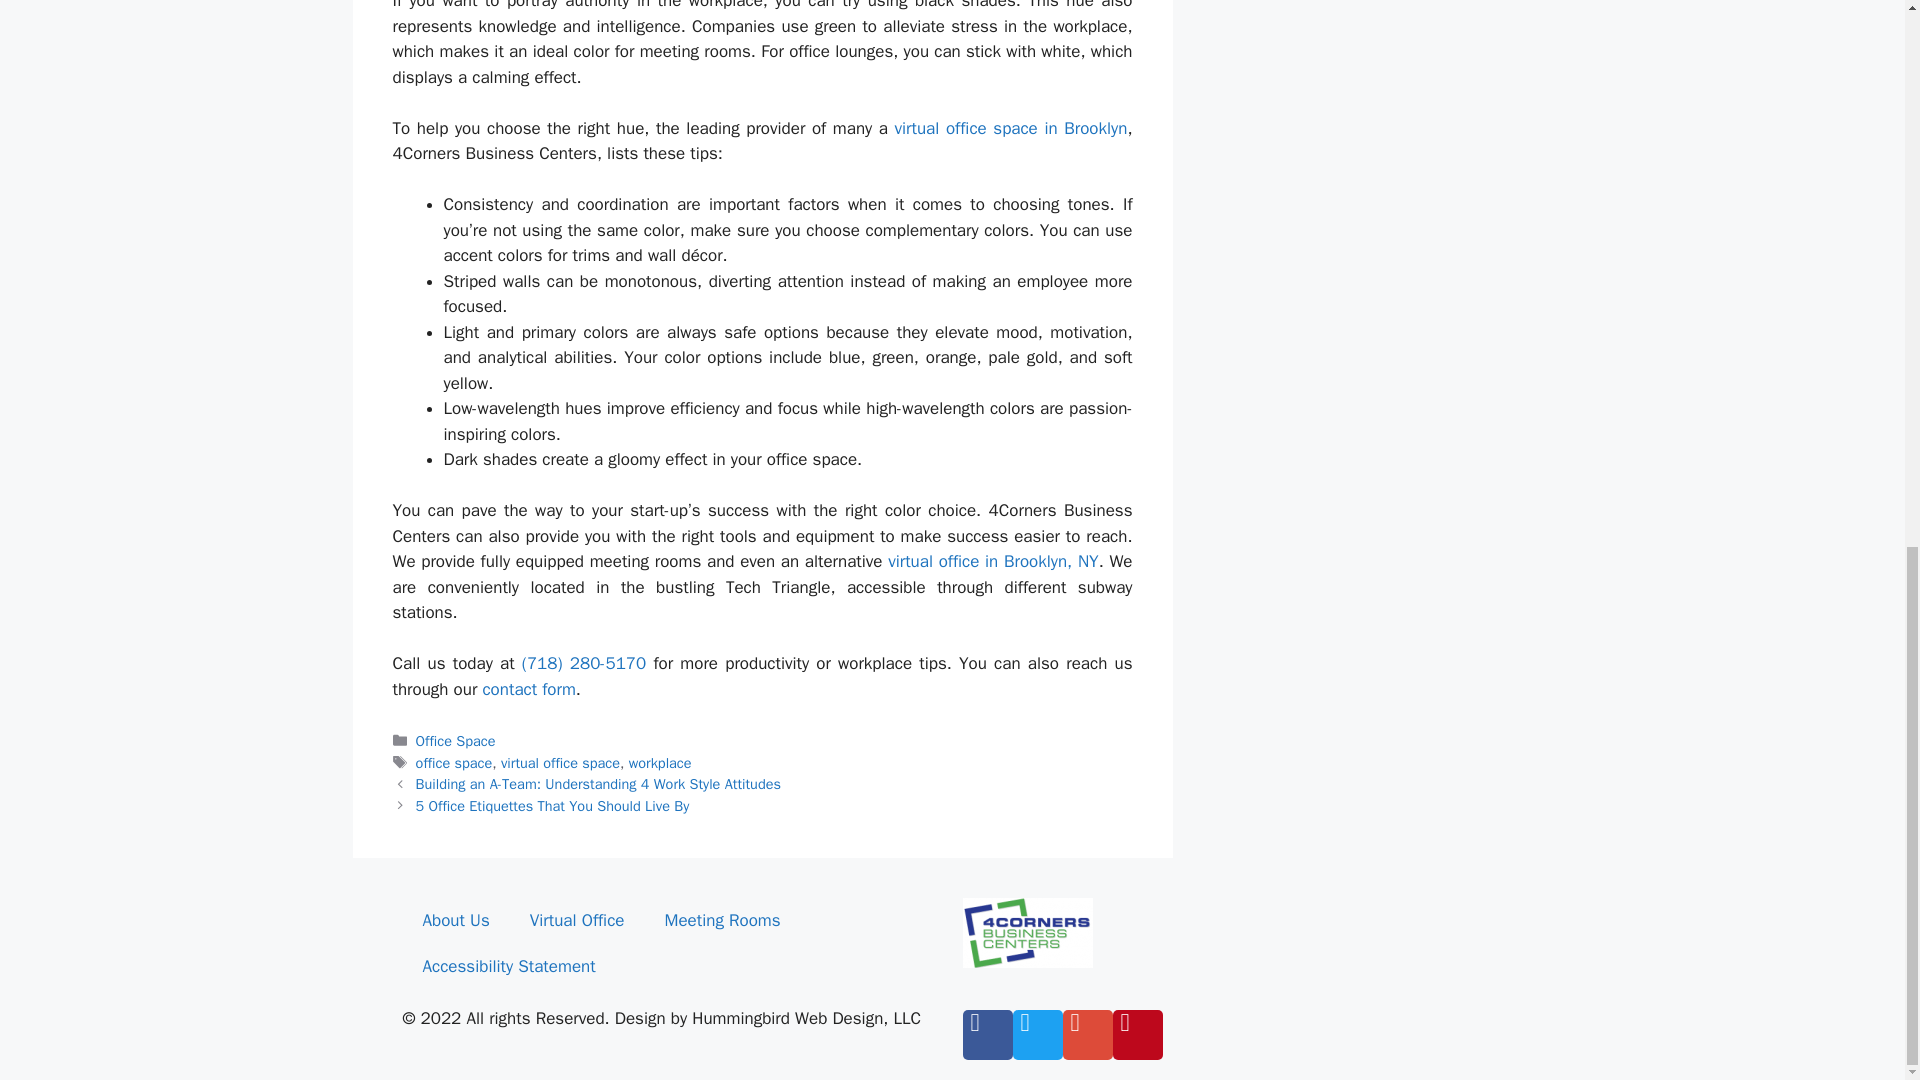  What do you see at coordinates (1011, 128) in the screenshot?
I see `virtual office space in Brooklyn` at bounding box center [1011, 128].